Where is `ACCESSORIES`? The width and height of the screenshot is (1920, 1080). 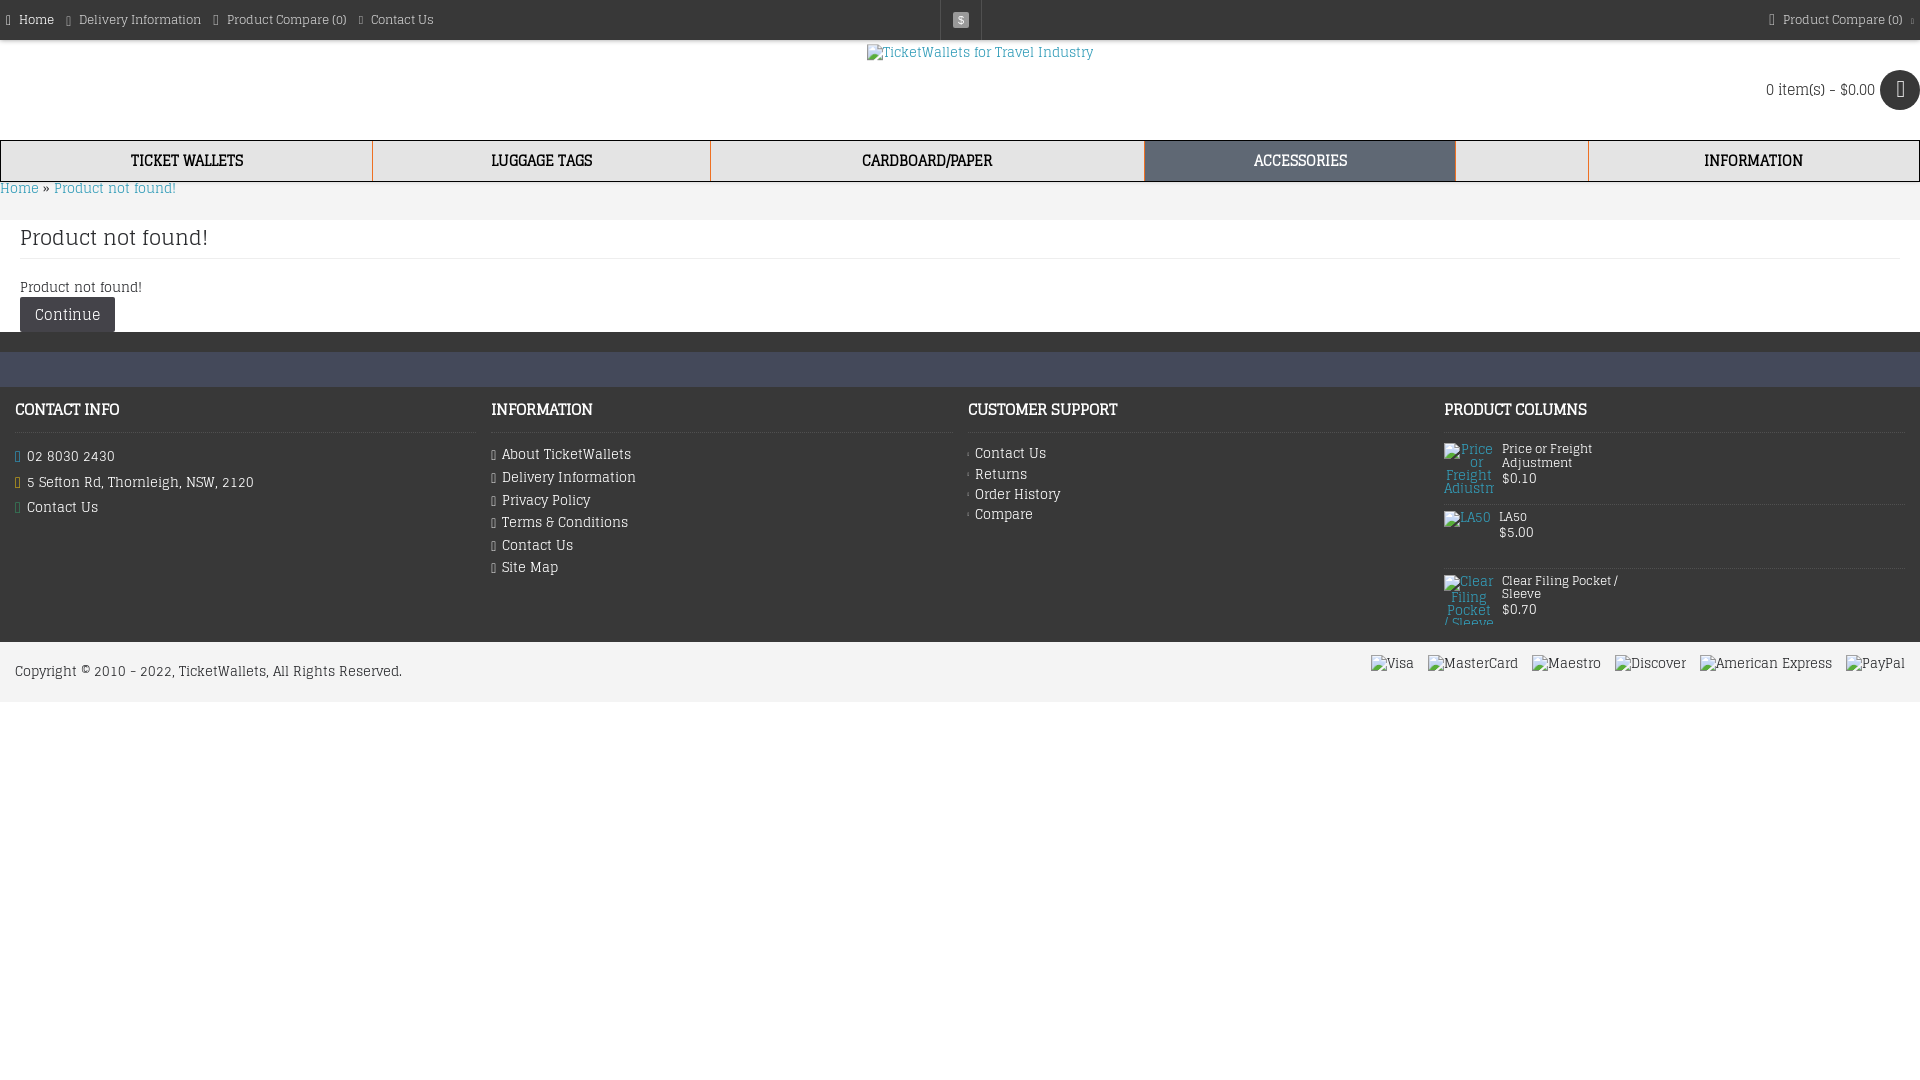 ACCESSORIES is located at coordinates (1300, 161).